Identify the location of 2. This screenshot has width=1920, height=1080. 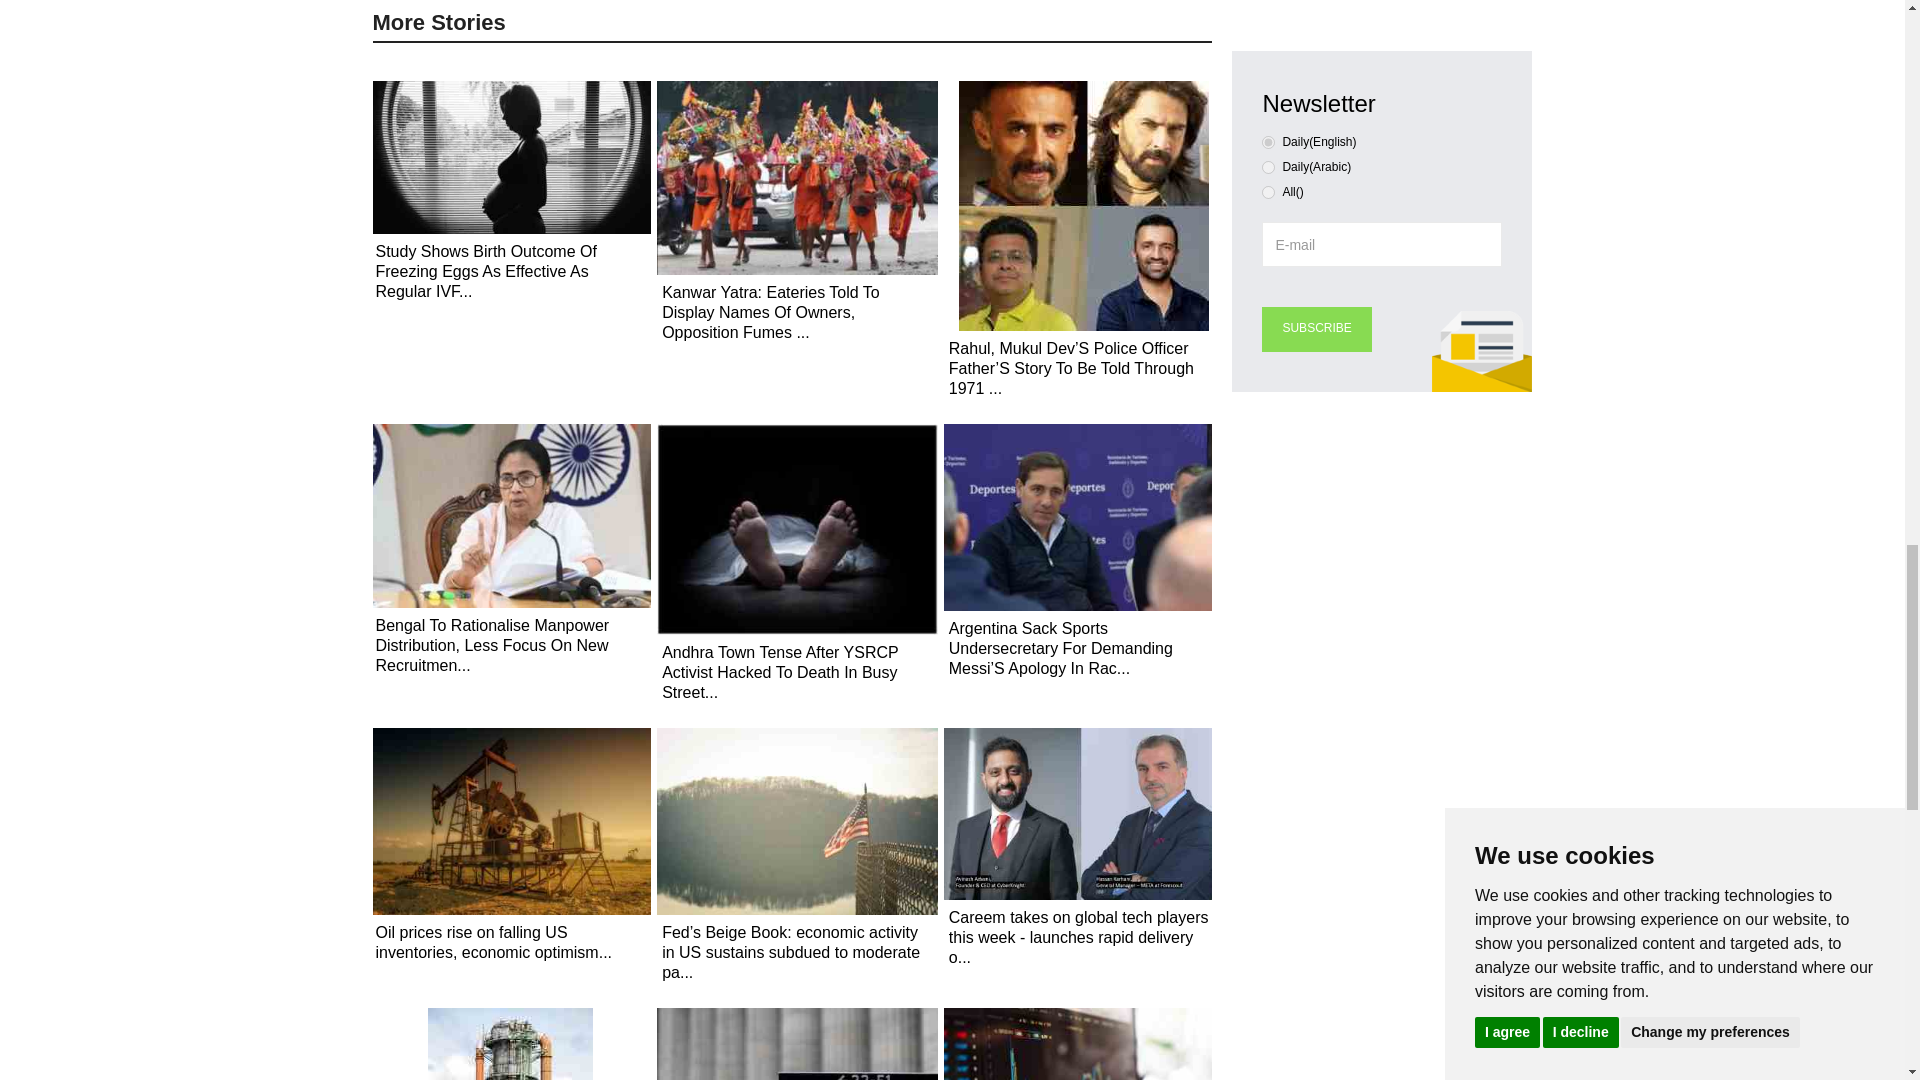
(1268, 192).